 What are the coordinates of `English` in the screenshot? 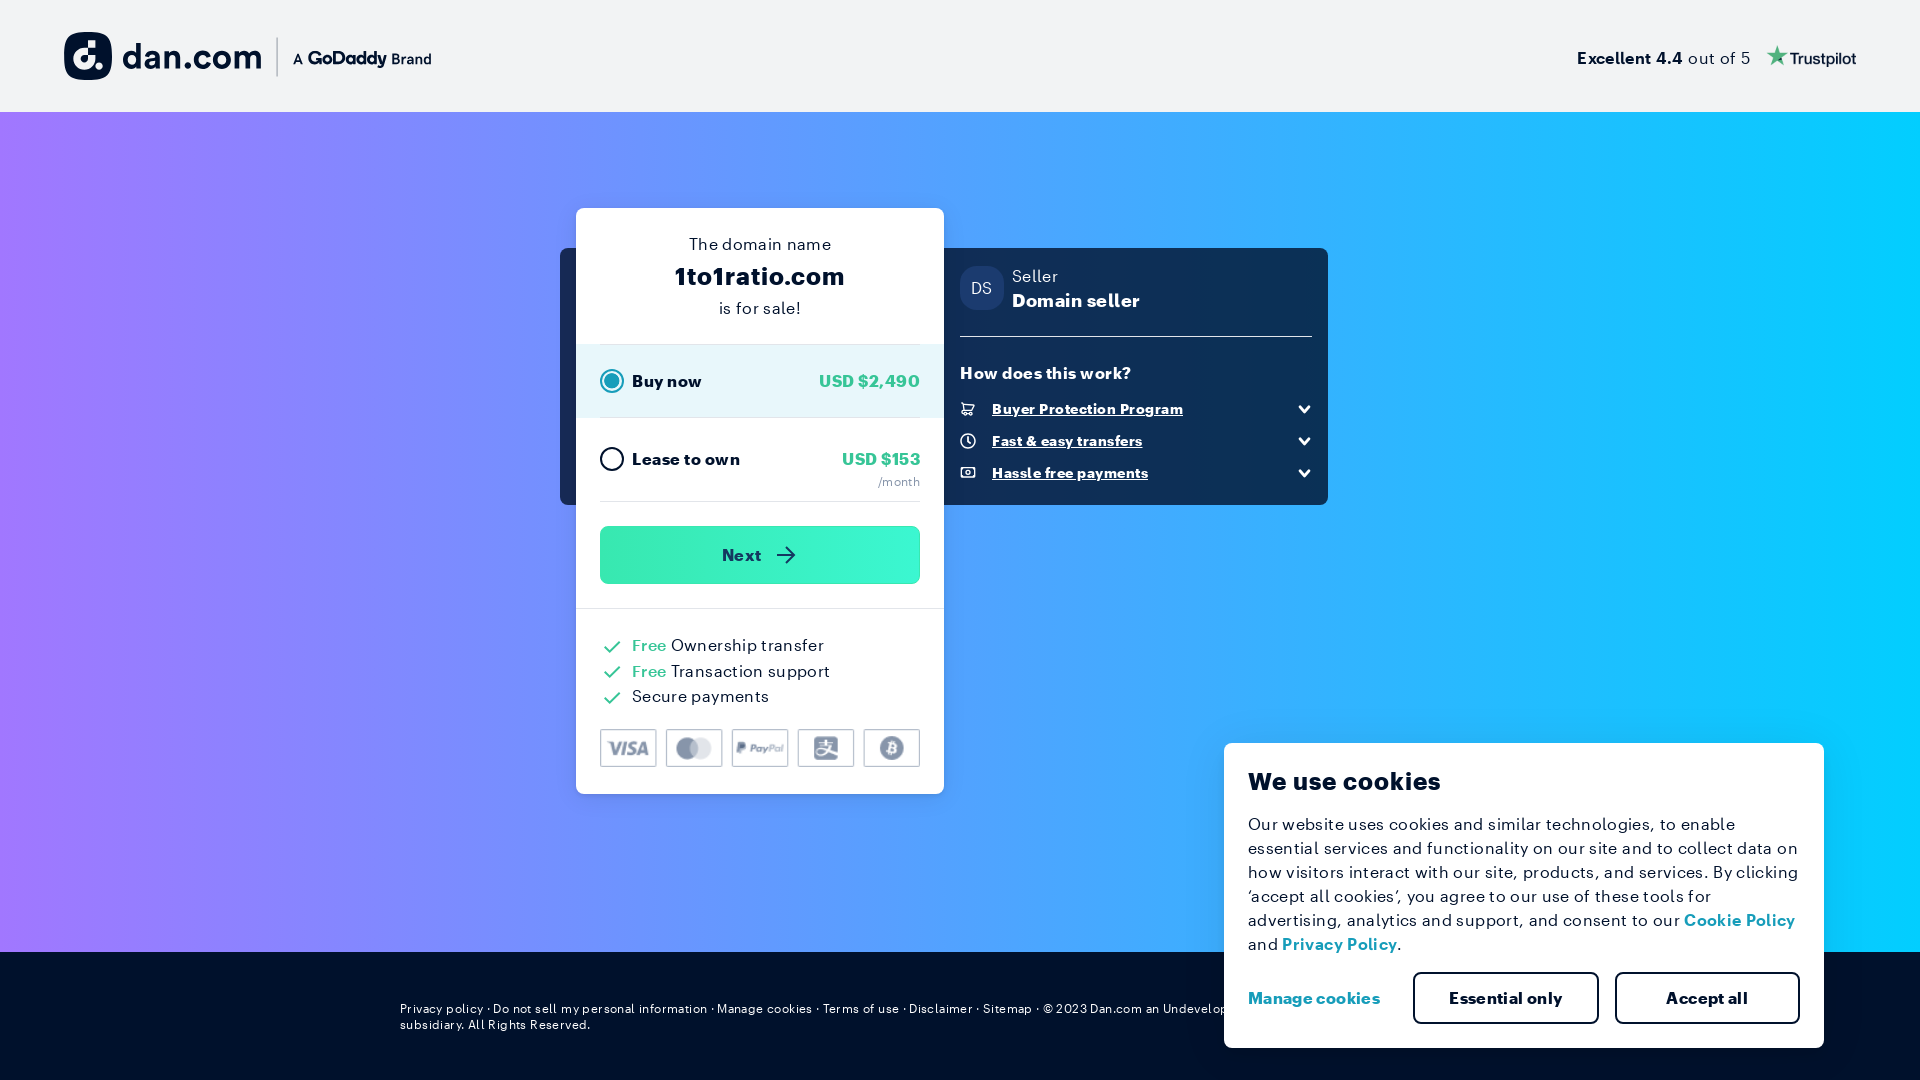 It's located at (1483, 1008).